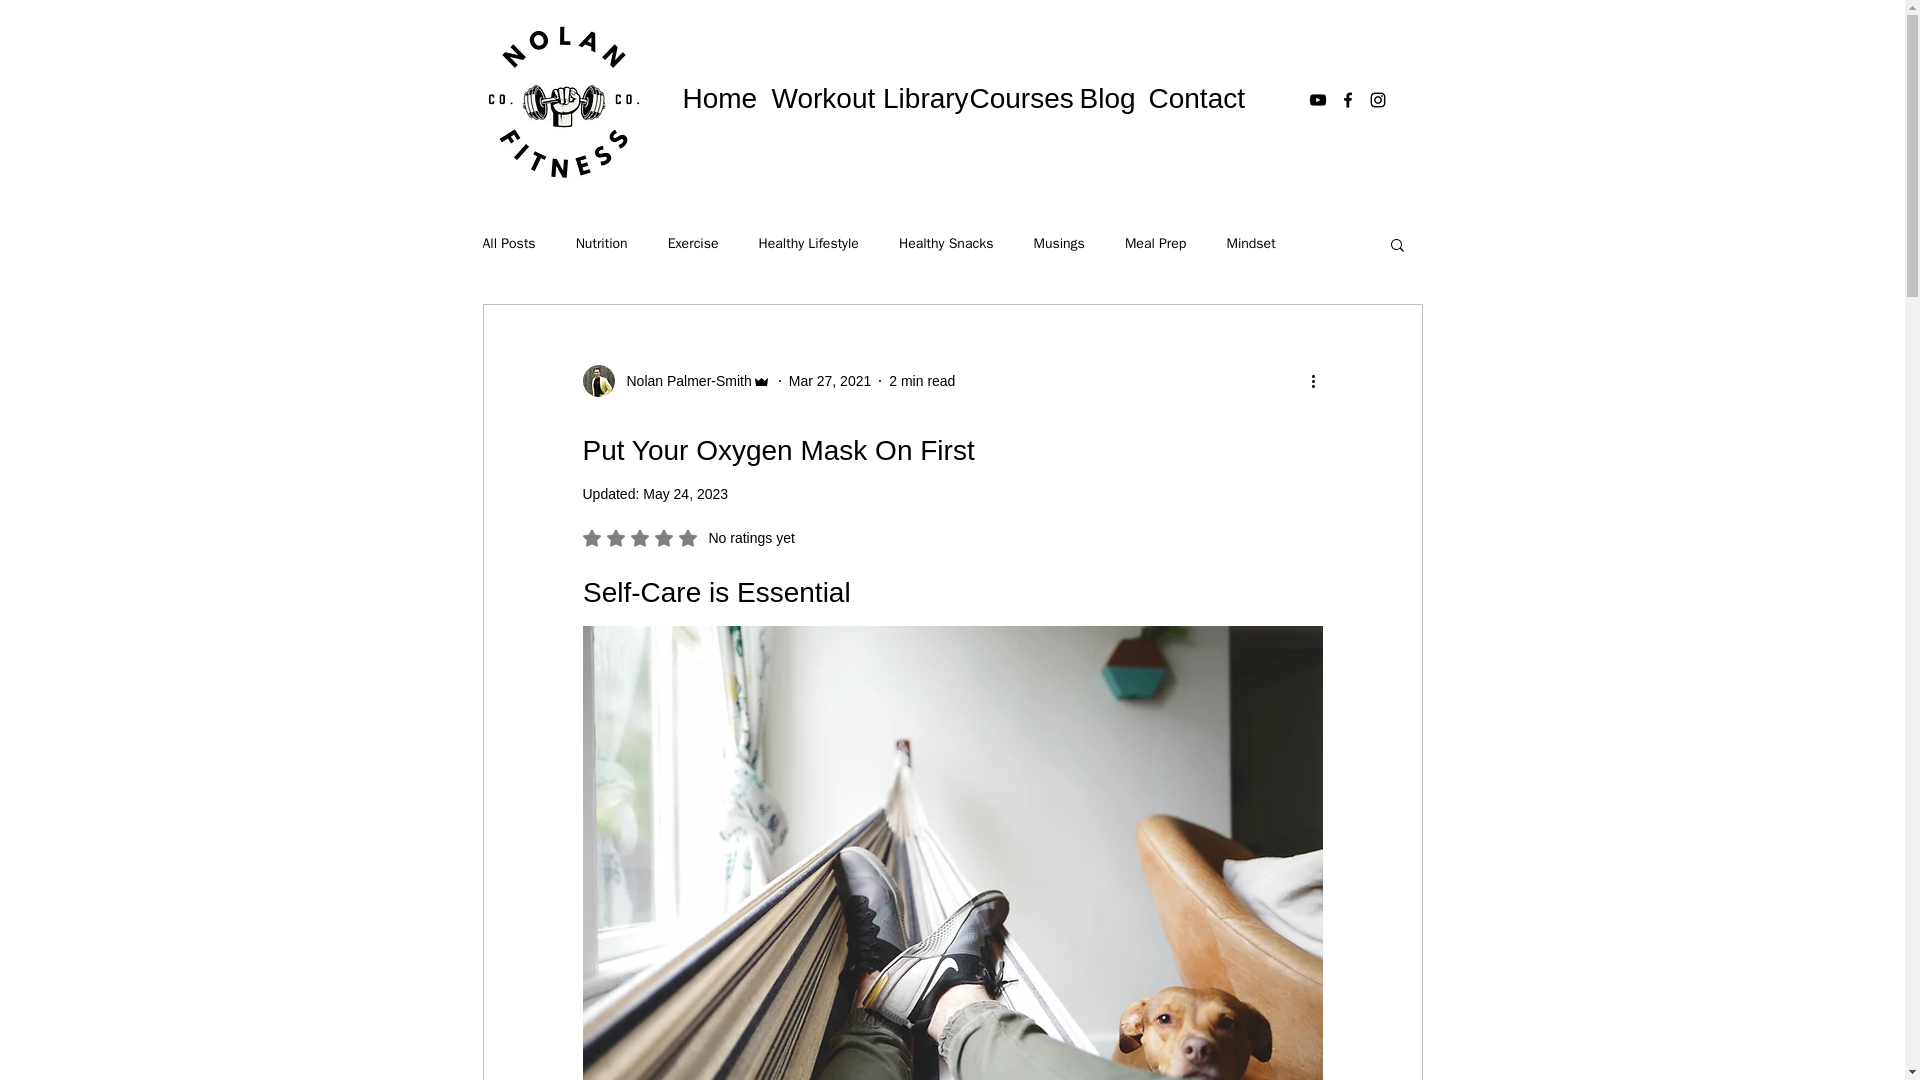 The height and width of the screenshot is (1080, 1920). Describe the element at coordinates (1014, 94) in the screenshot. I see `Courses` at that location.